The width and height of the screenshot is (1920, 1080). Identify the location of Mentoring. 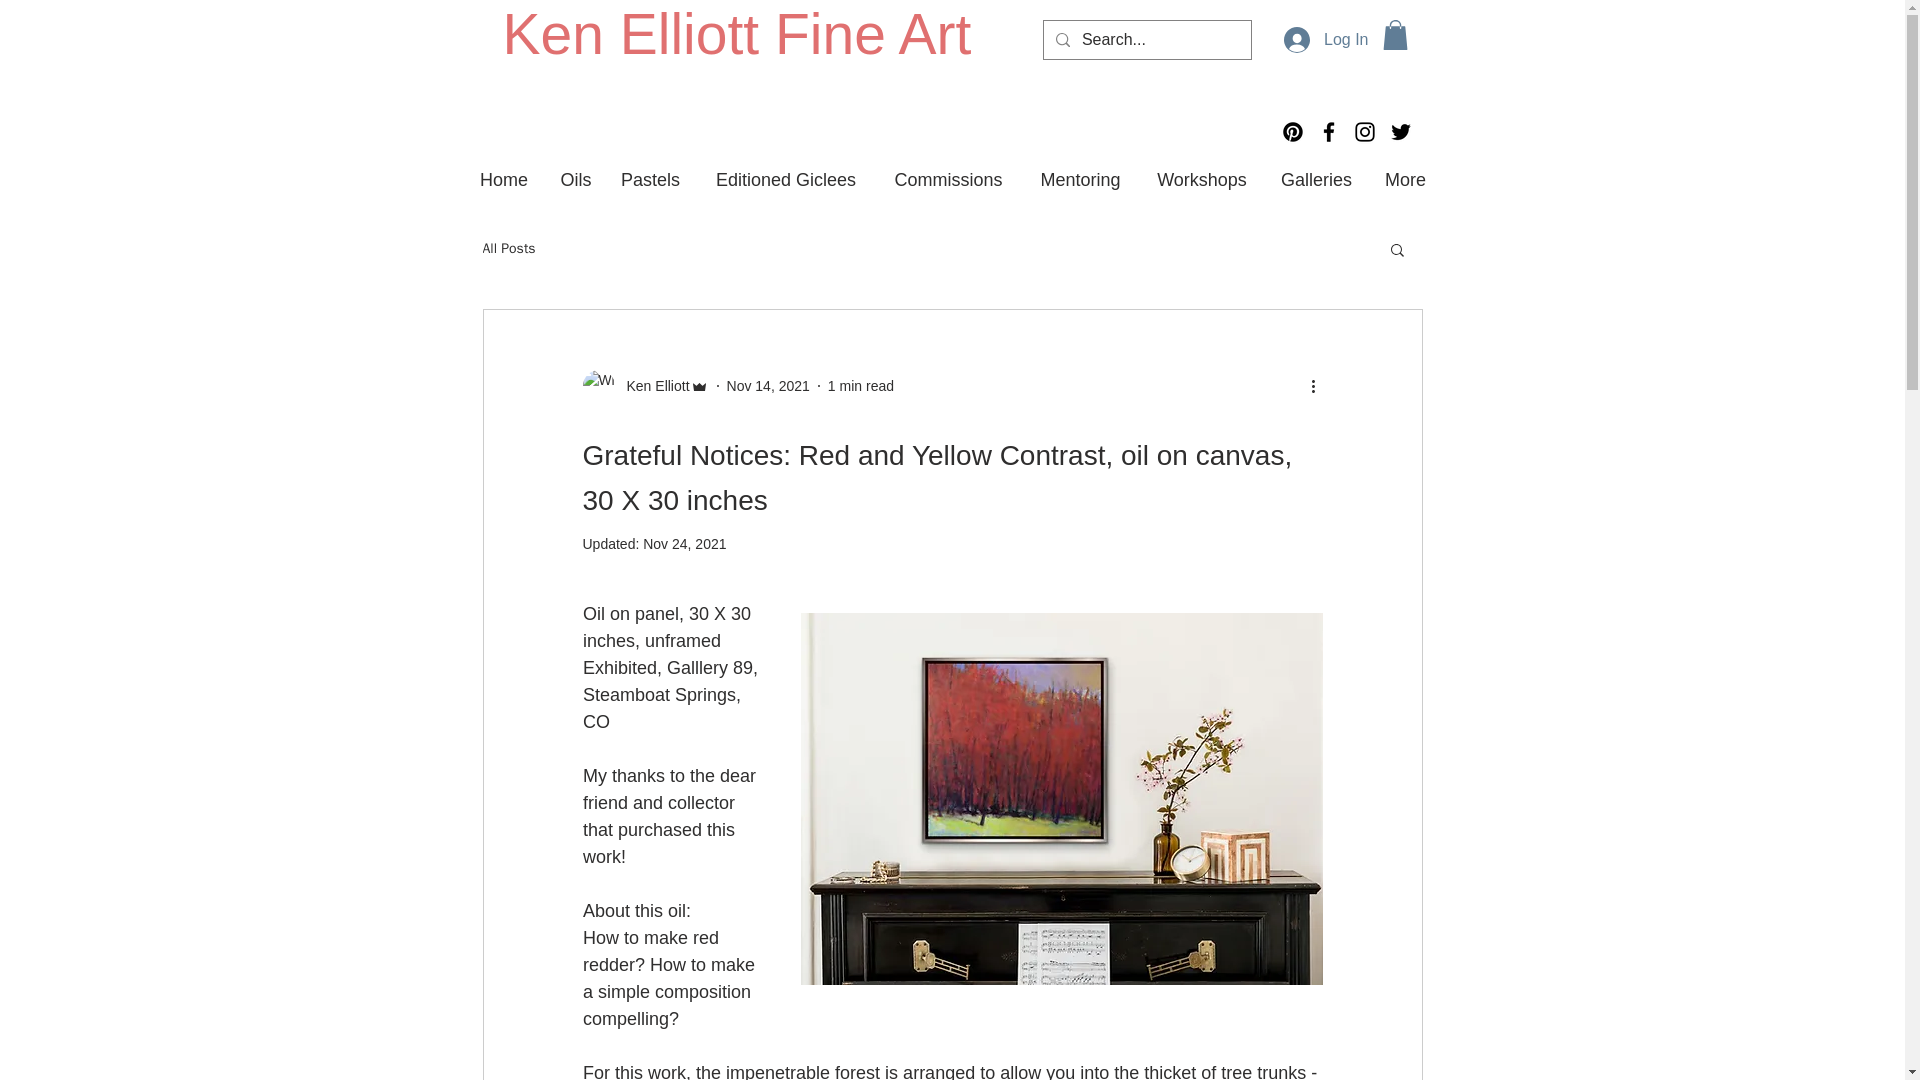
(1080, 179).